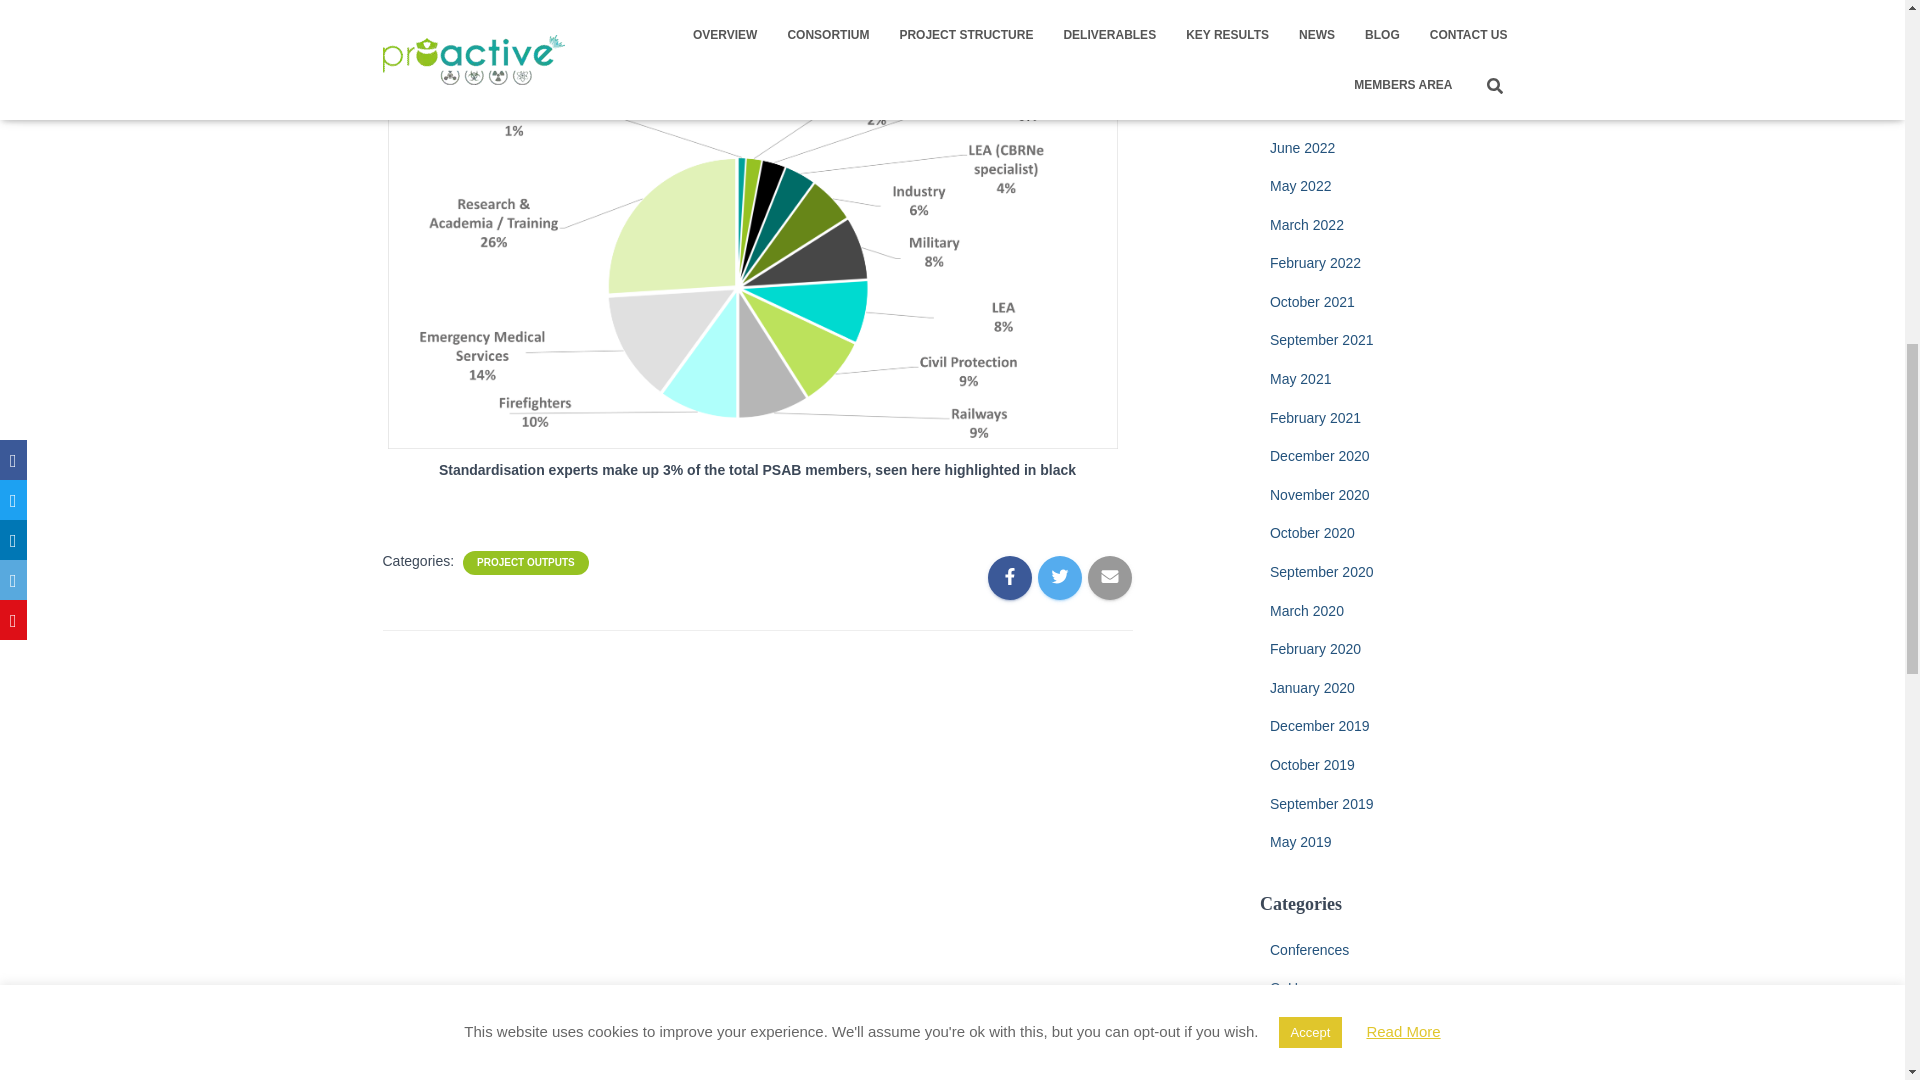 This screenshot has height=1080, width=1920. I want to click on March 2023, so click(1306, 0).